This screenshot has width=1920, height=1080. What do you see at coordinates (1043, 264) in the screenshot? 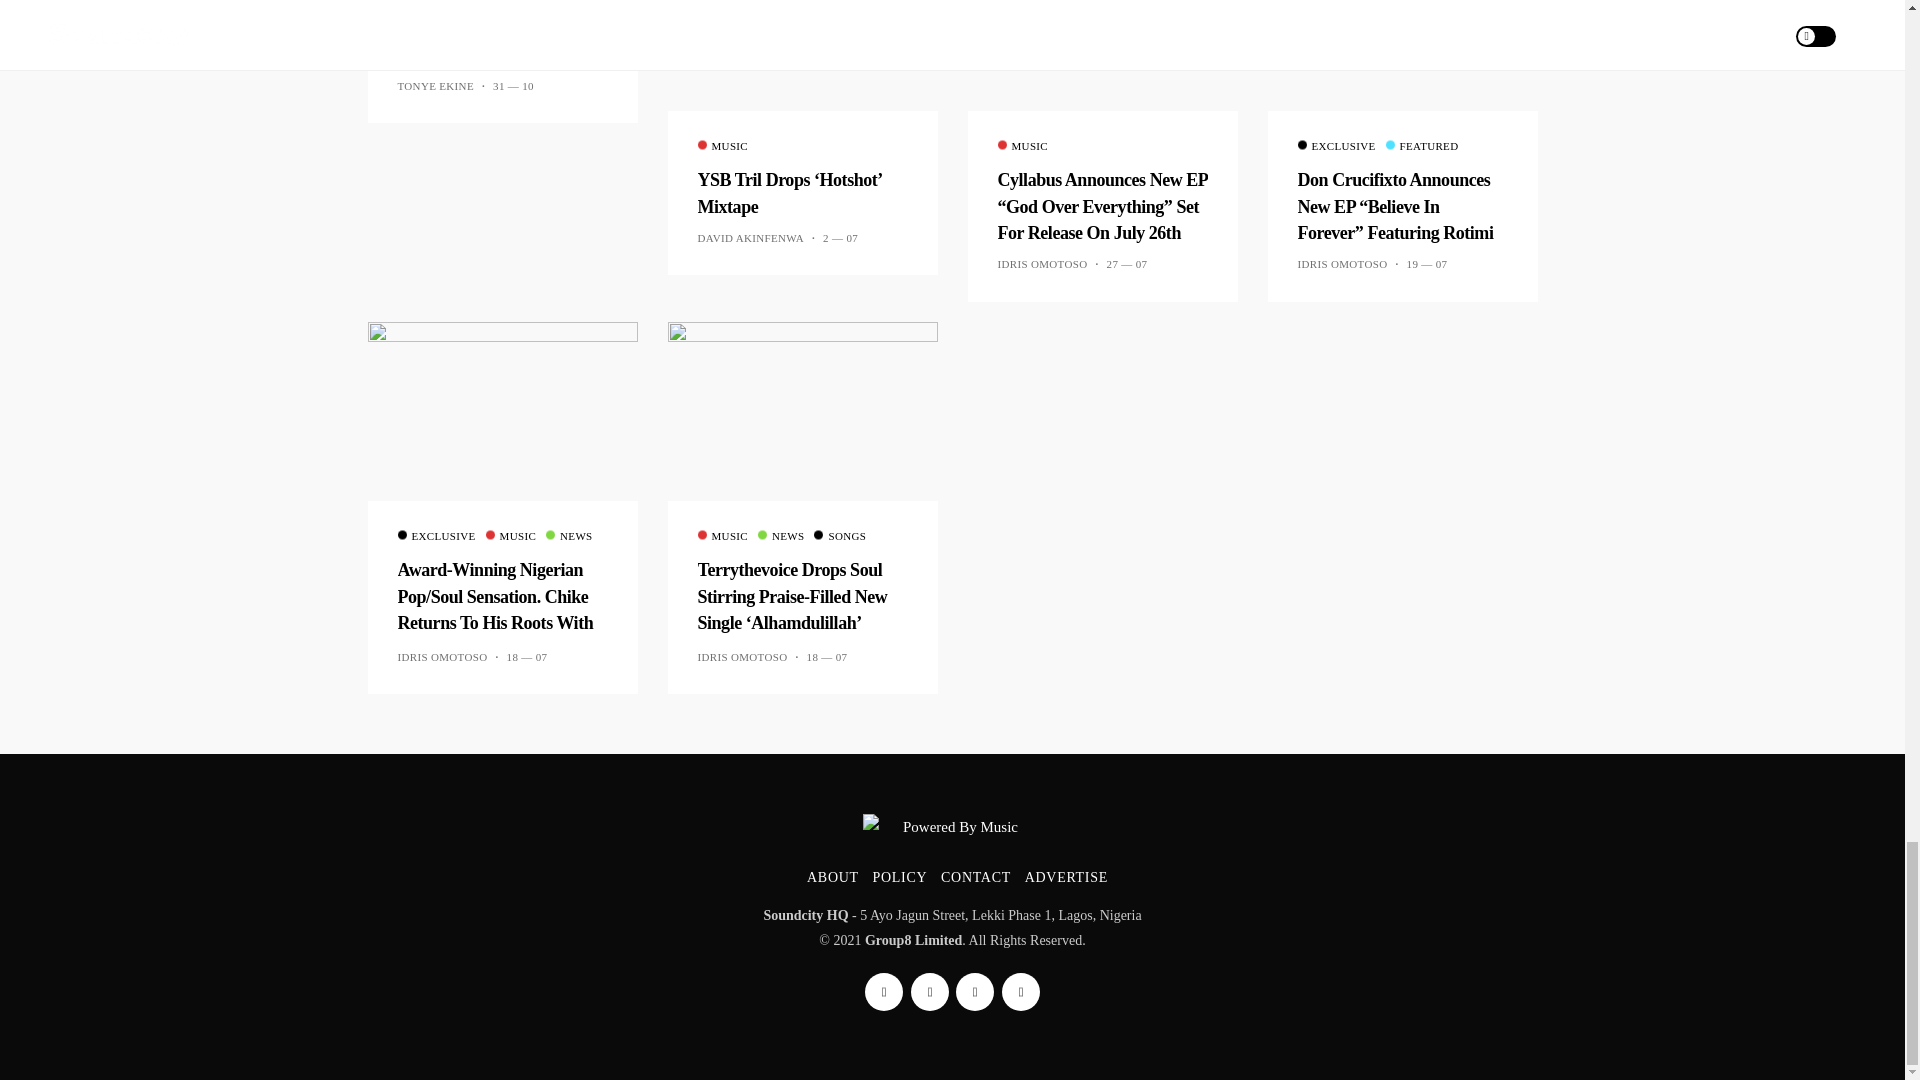
I see `Posts by Idris Omotoso` at bounding box center [1043, 264].